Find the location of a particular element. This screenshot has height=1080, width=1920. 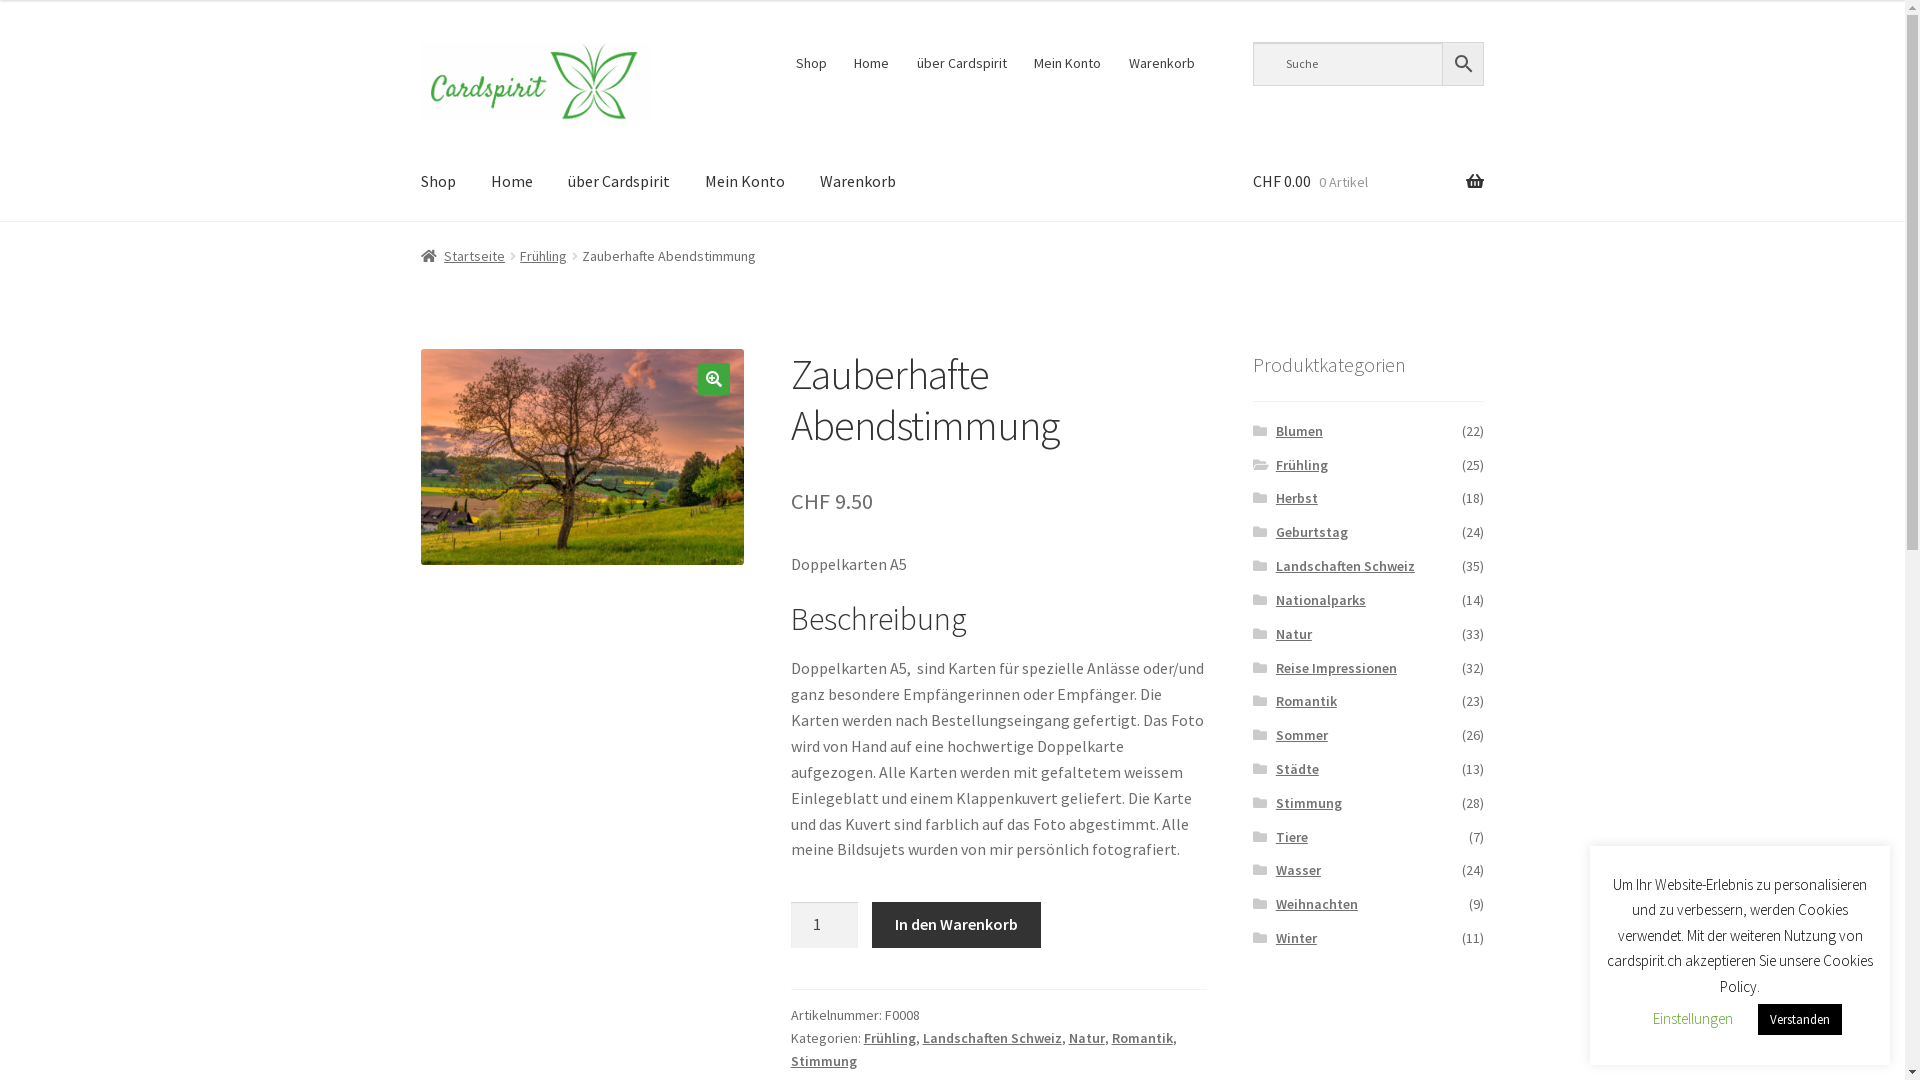

Home is located at coordinates (872, 63).